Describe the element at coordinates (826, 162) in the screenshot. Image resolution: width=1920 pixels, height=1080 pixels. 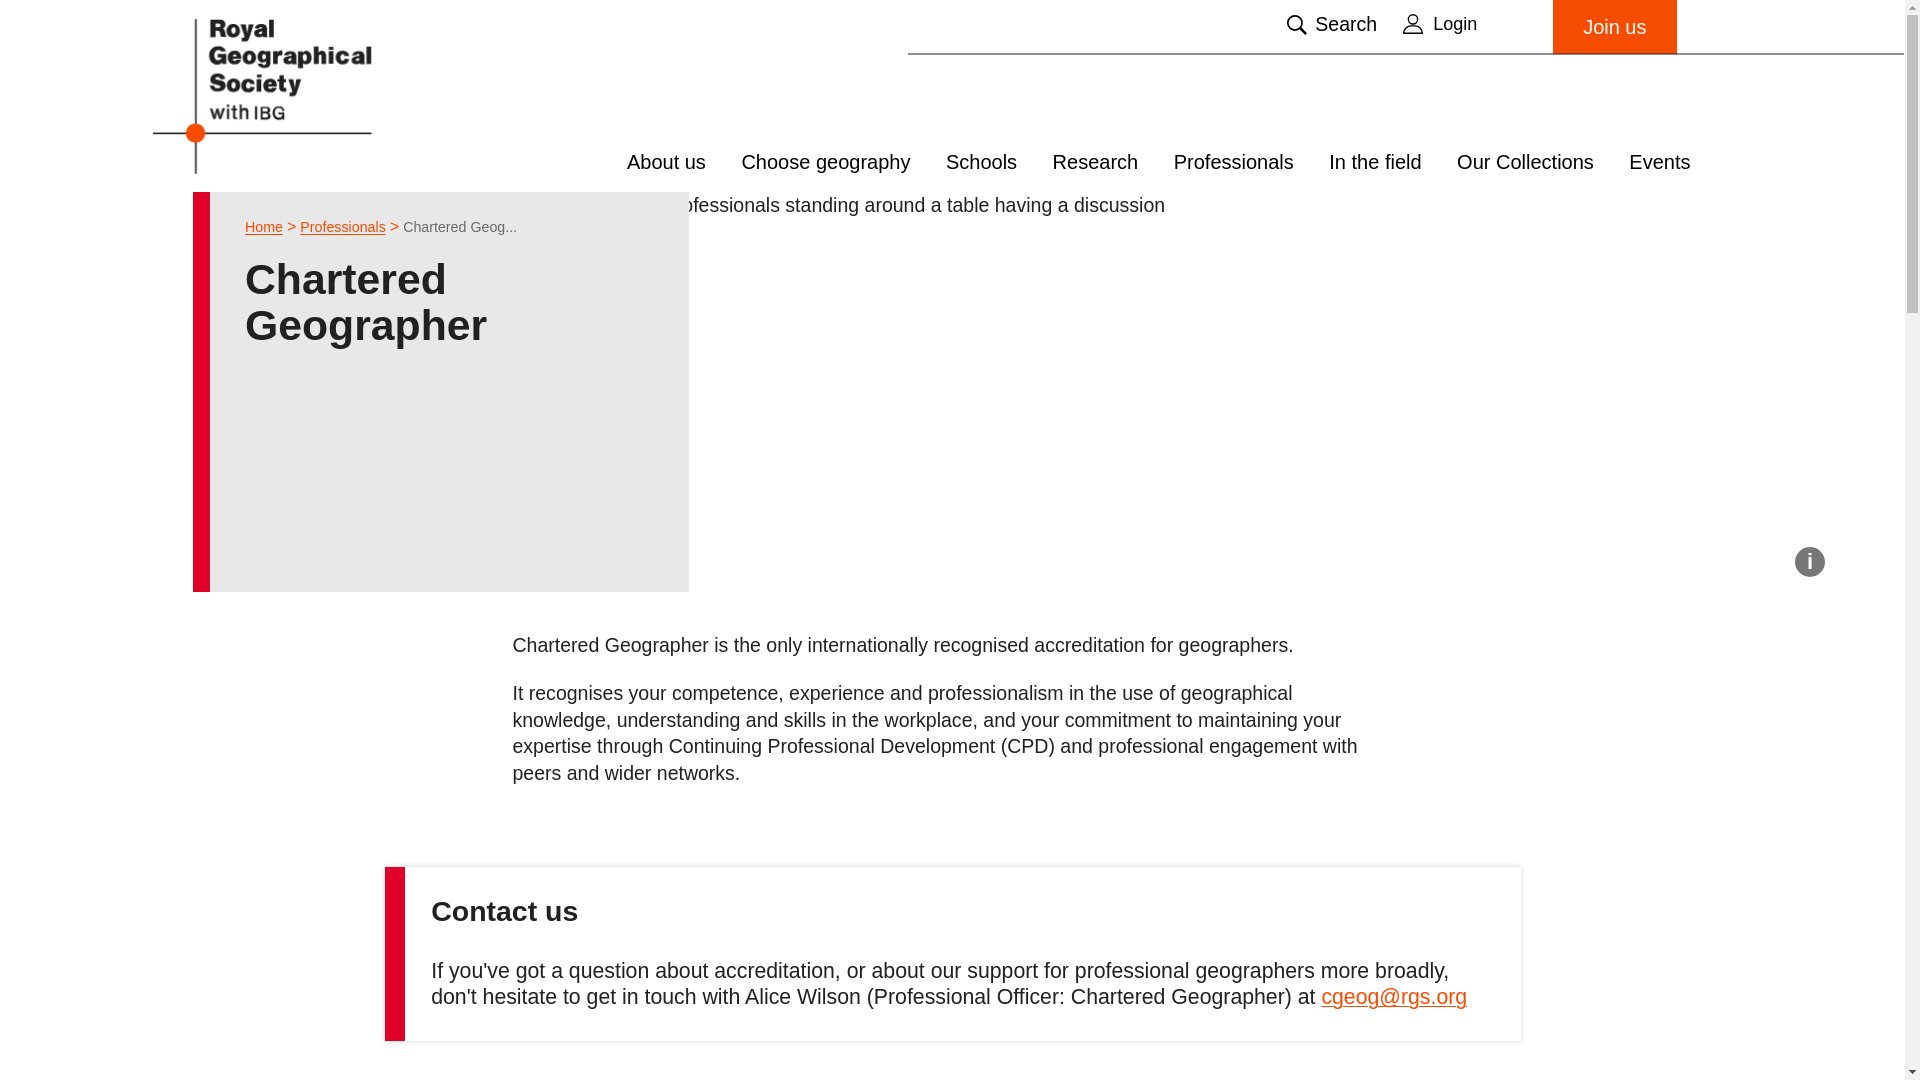
I see `Choose geography` at that location.